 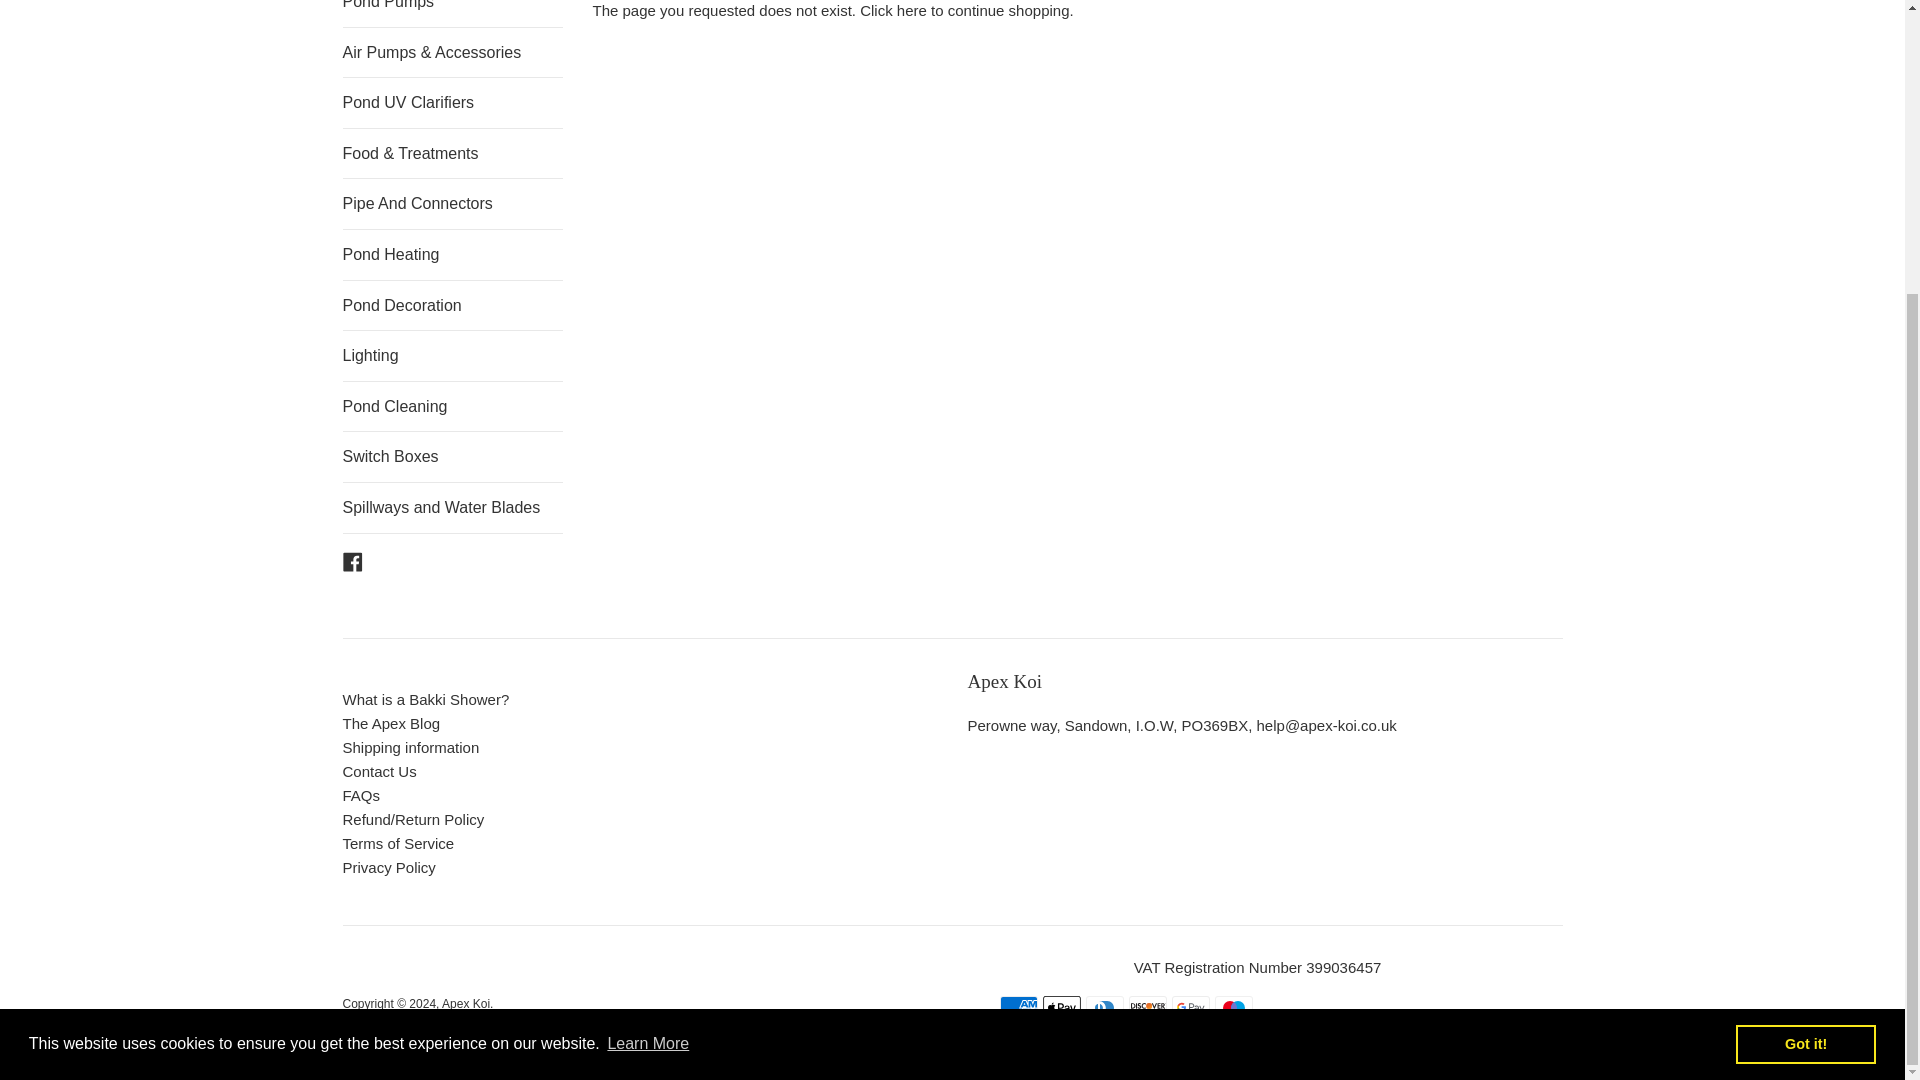 What do you see at coordinates (452, 456) in the screenshot?
I see `Switch Boxes` at bounding box center [452, 456].